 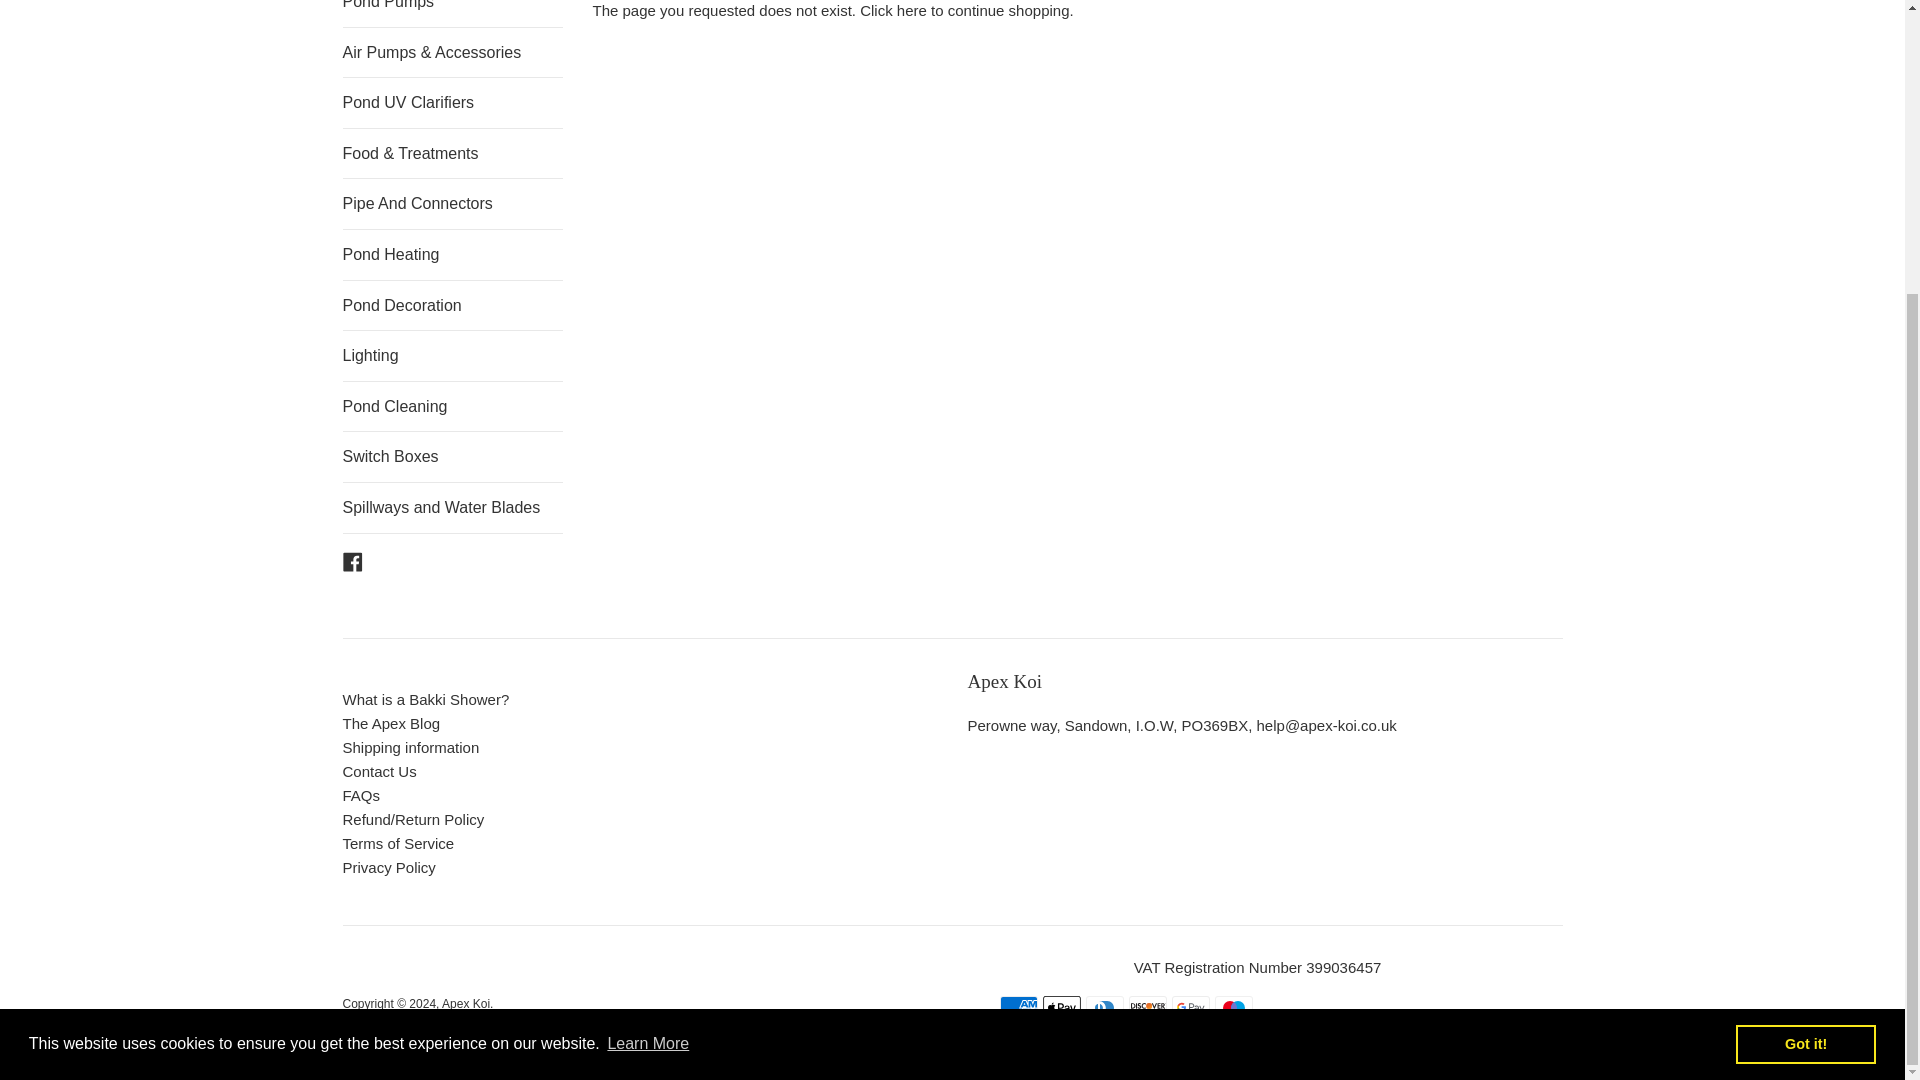 What do you see at coordinates (452, 456) in the screenshot?
I see `Switch Boxes` at bounding box center [452, 456].